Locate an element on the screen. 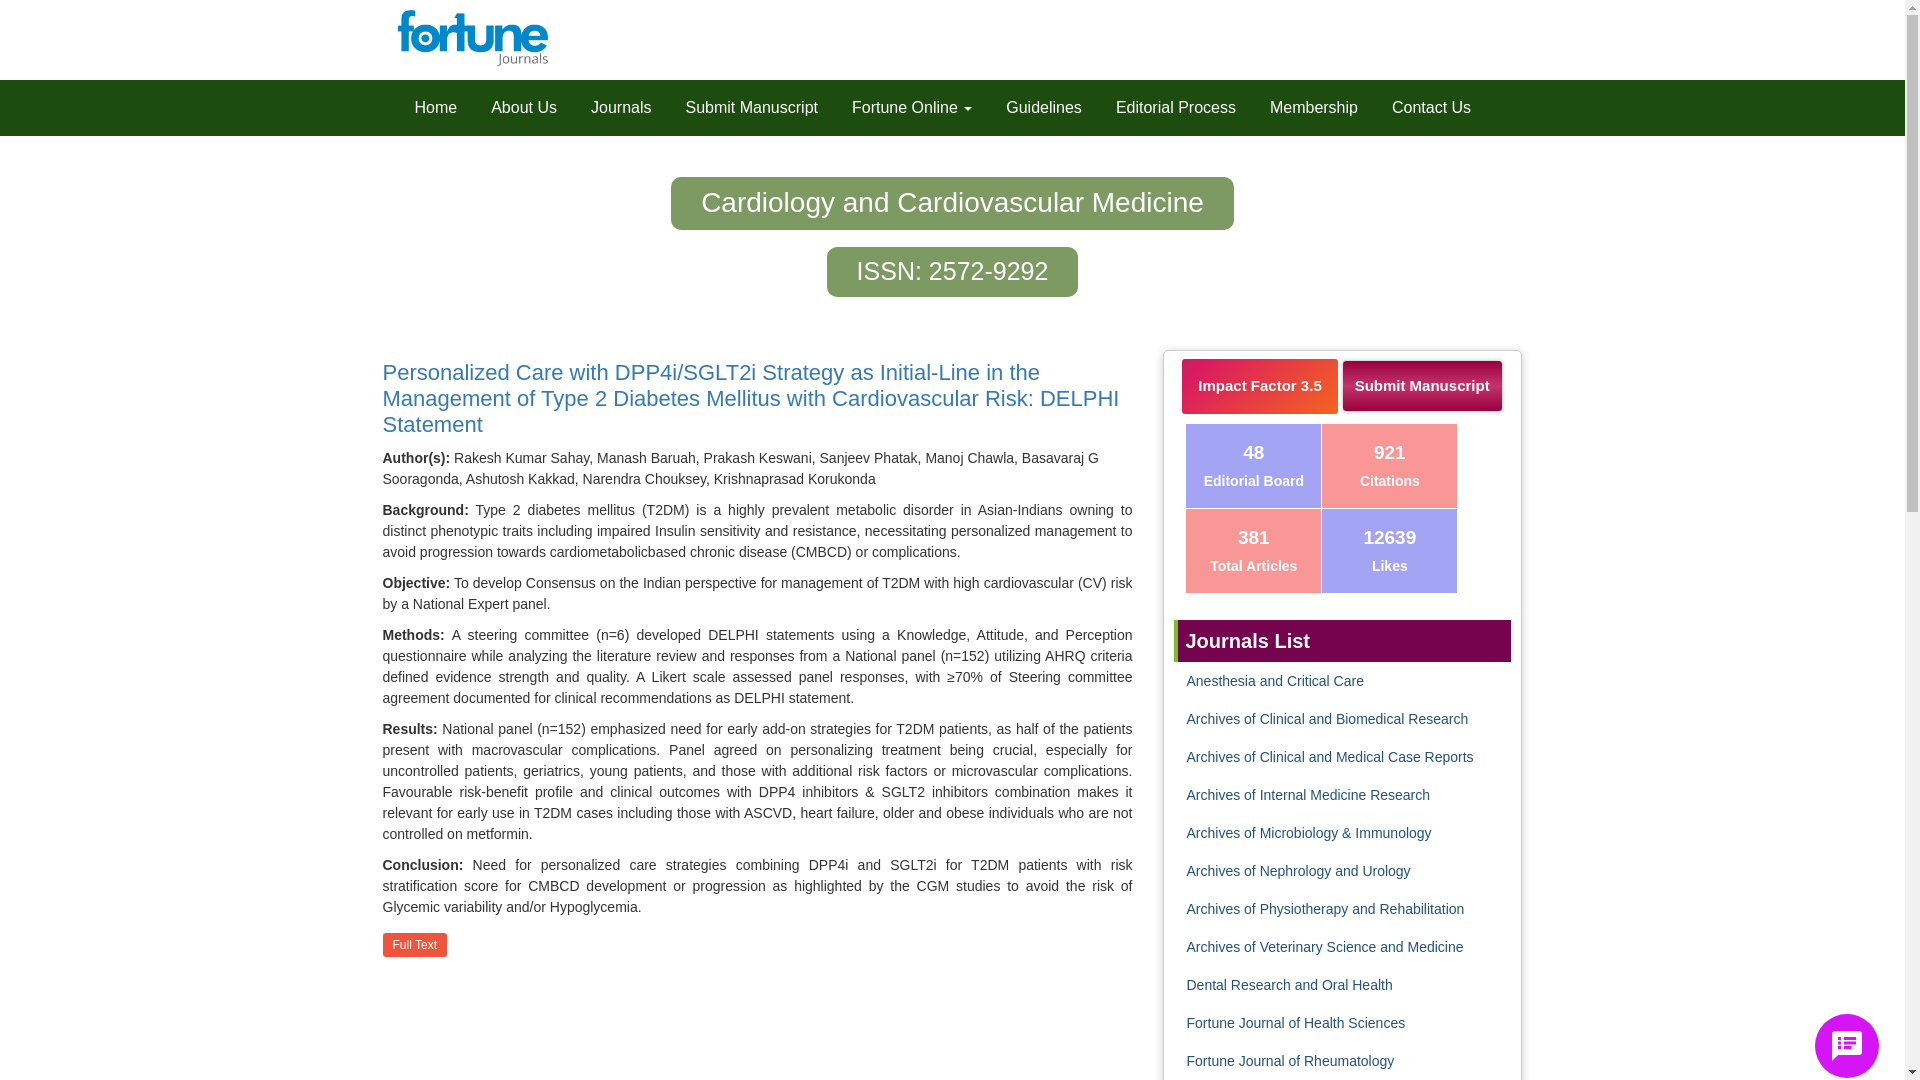 This screenshot has width=1920, height=1080. Submit Manuscript is located at coordinates (751, 108).